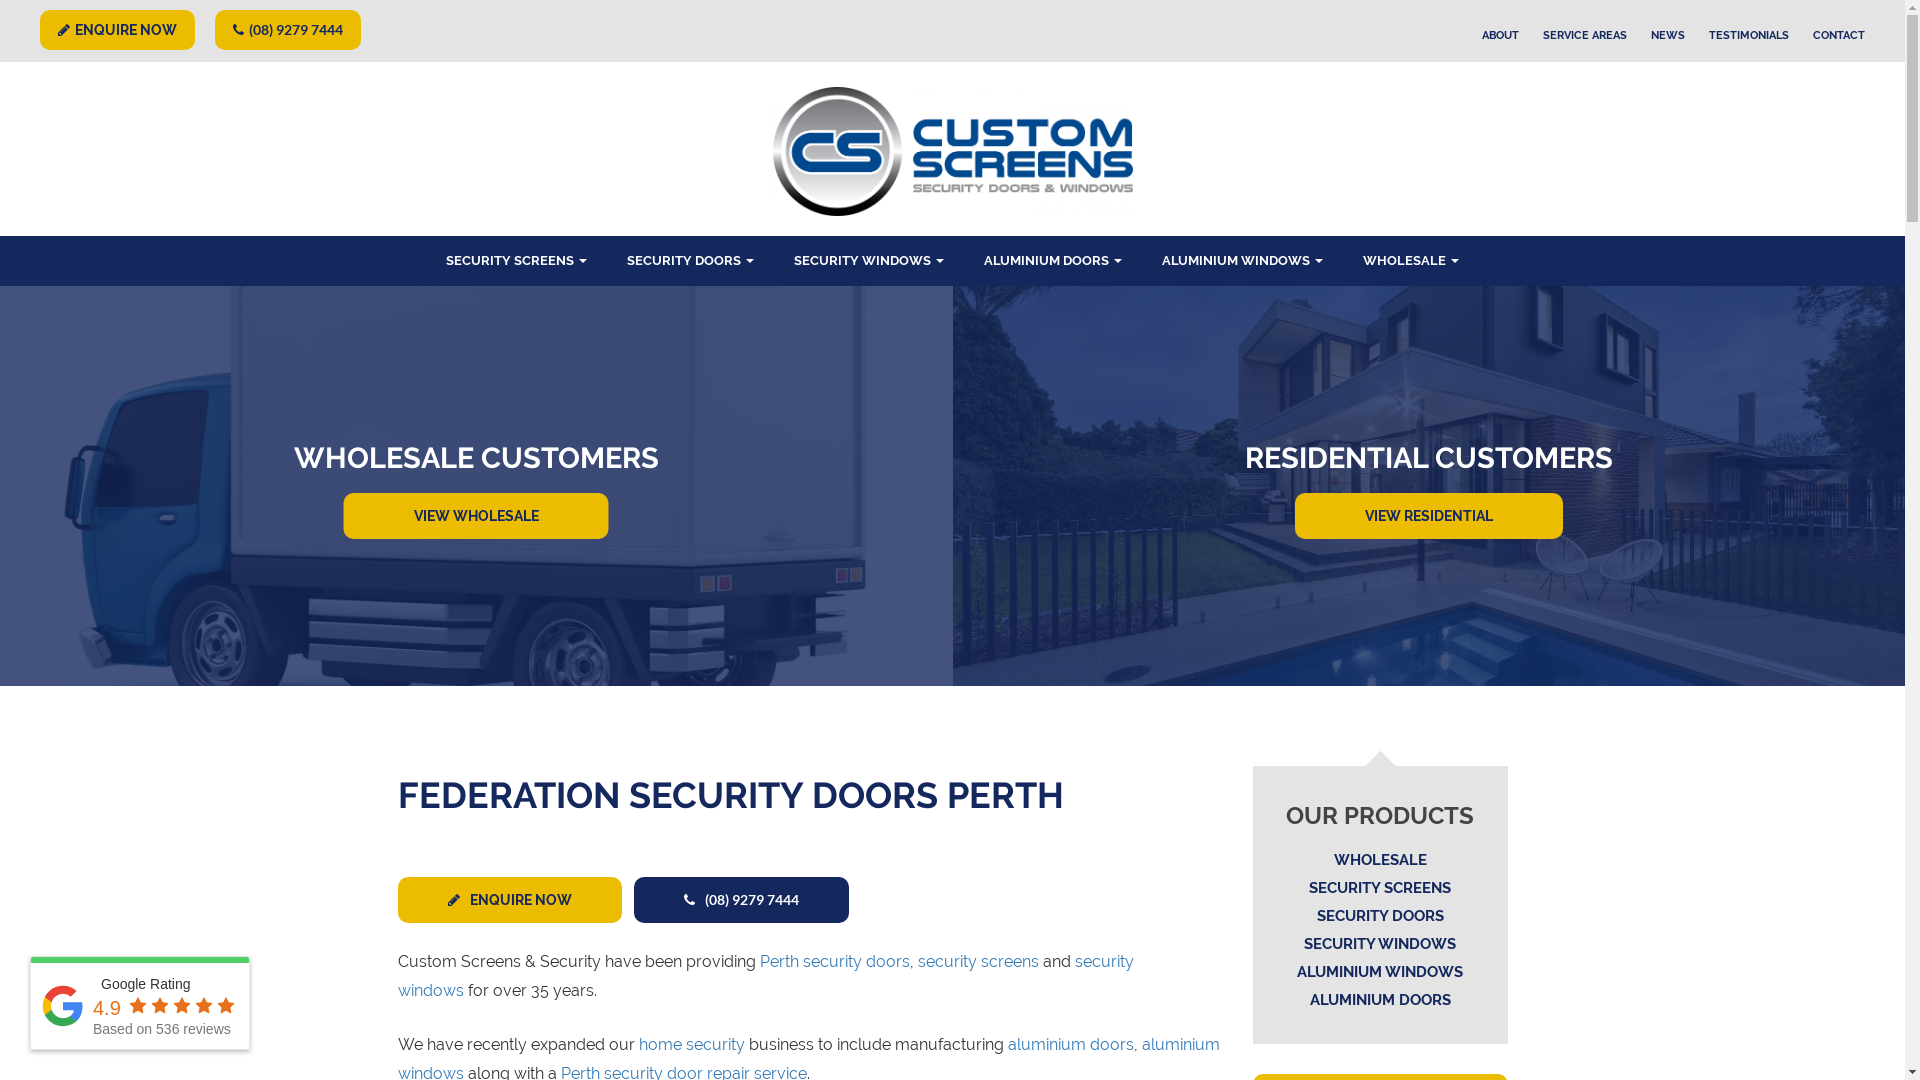 The width and height of the screenshot is (1920, 1080). Describe the element at coordinates (1380, 972) in the screenshot. I see `ALUMINIUM WINDOWS` at that location.